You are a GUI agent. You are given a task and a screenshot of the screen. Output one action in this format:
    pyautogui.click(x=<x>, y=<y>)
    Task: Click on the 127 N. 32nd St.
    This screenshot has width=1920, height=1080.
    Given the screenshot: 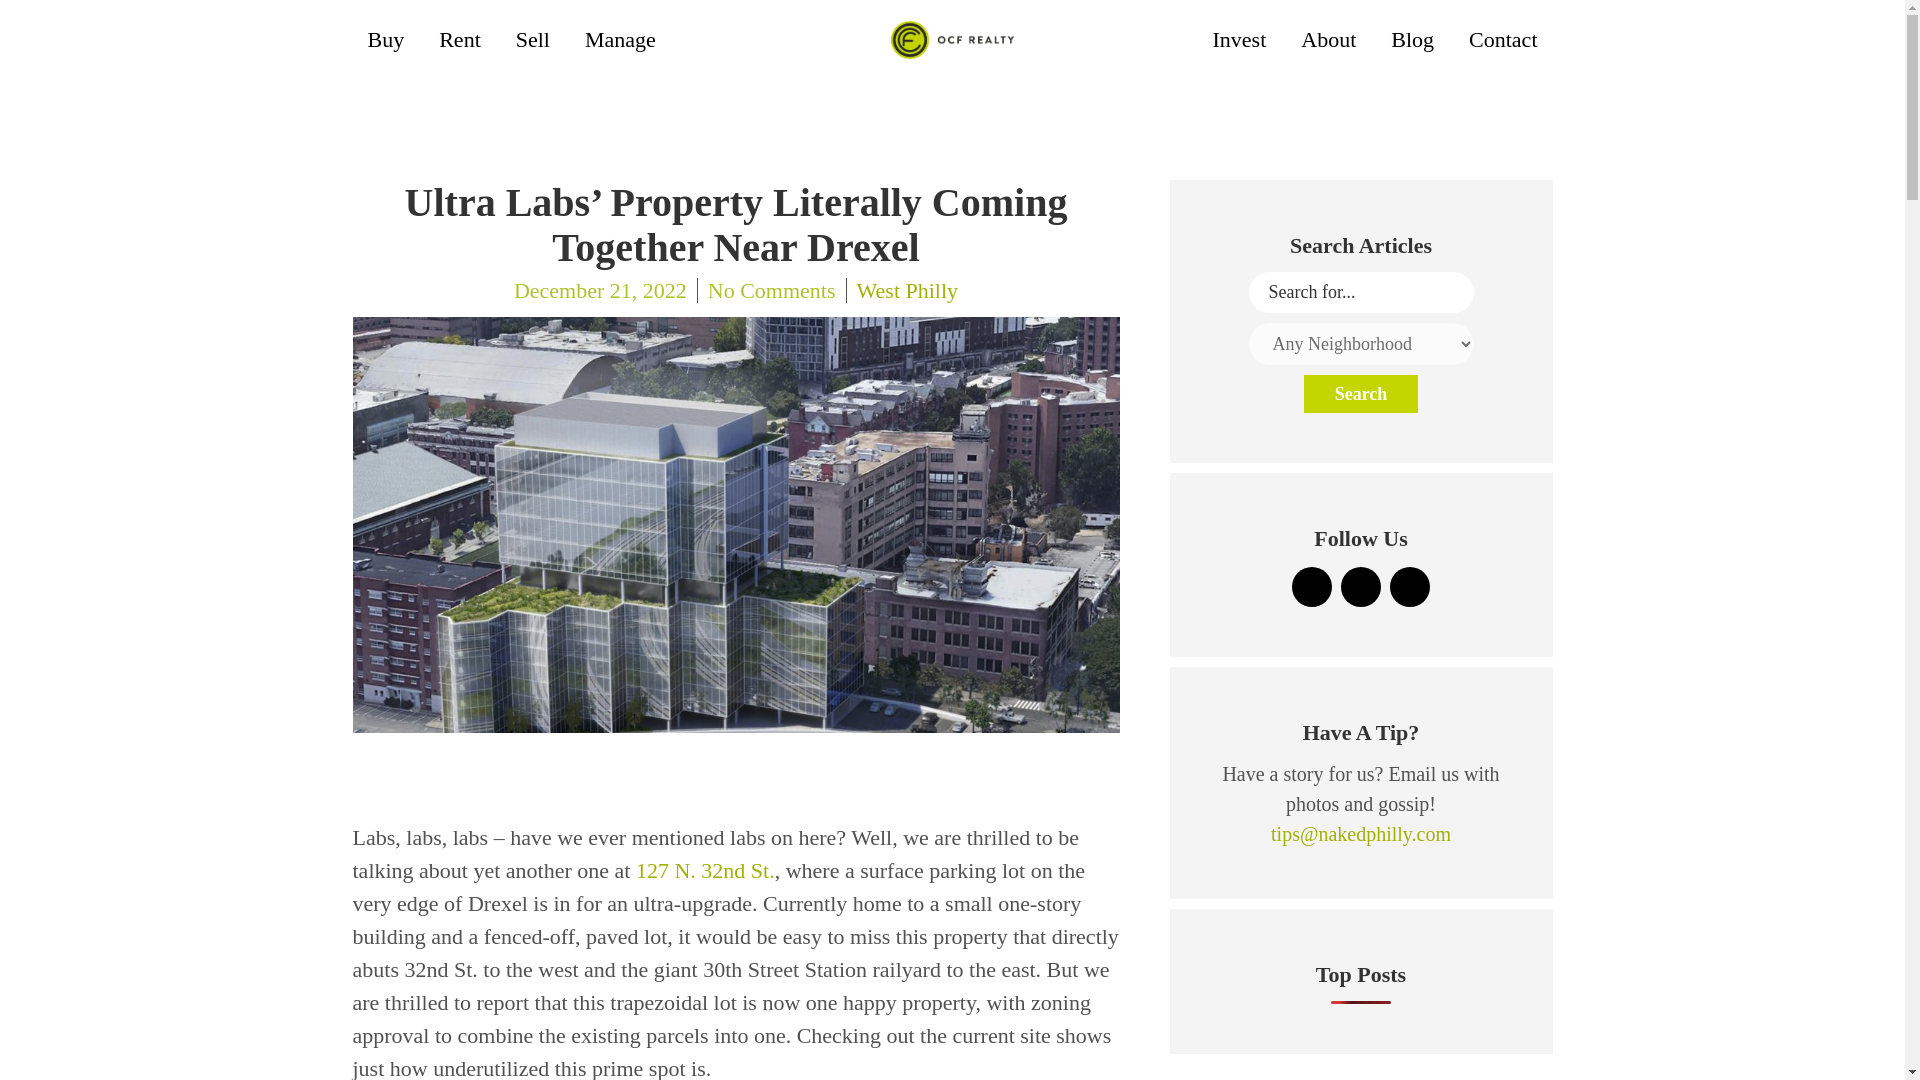 What is the action you would take?
    pyautogui.click(x=705, y=870)
    